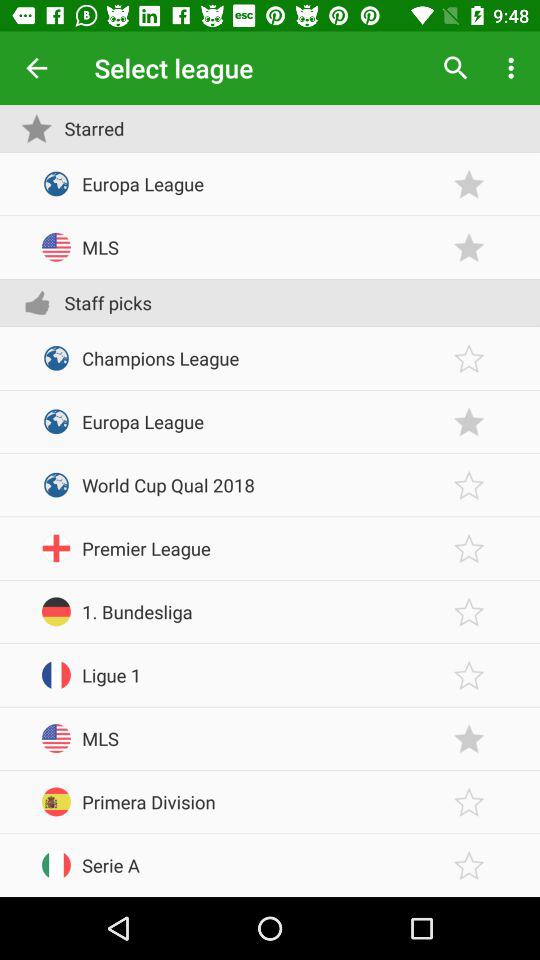  What do you see at coordinates (36, 68) in the screenshot?
I see `open item next to select league` at bounding box center [36, 68].